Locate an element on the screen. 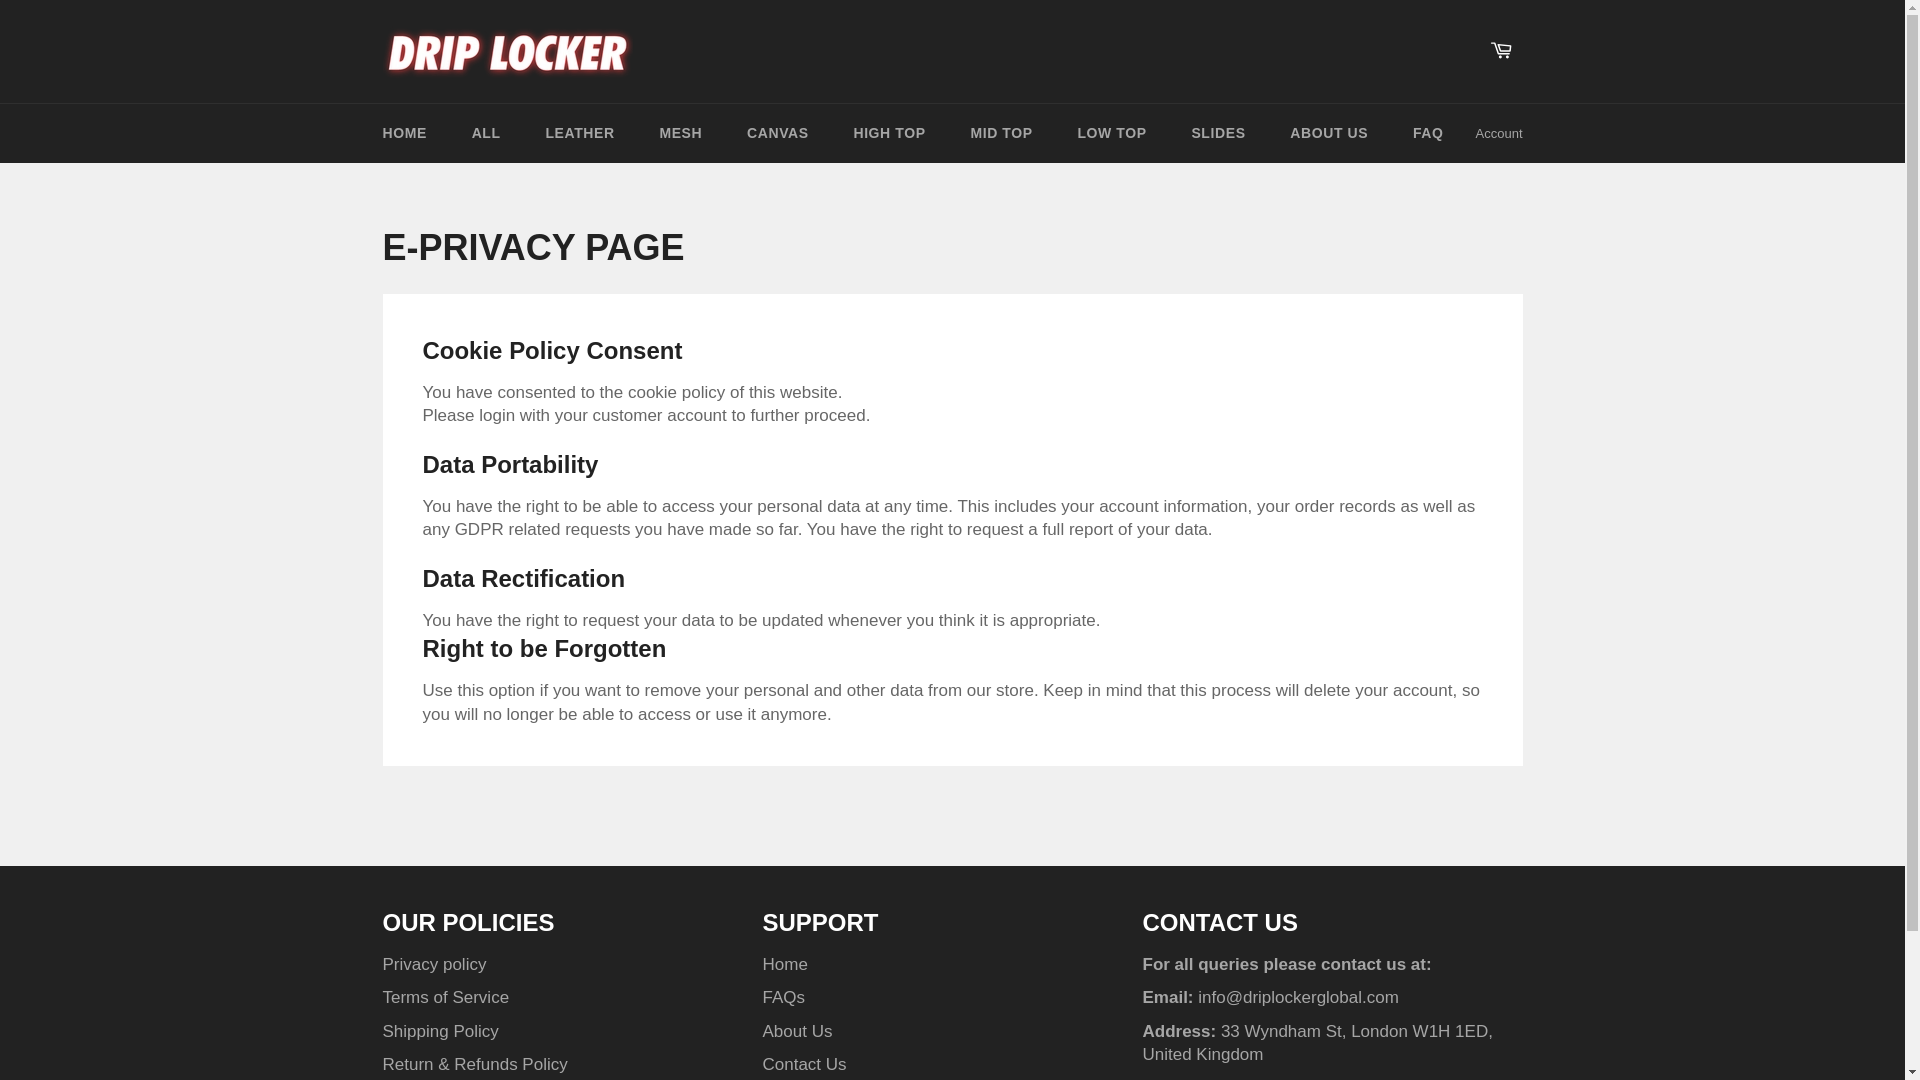 This screenshot has height=1080, width=1920. LEATHER is located at coordinates (578, 133).